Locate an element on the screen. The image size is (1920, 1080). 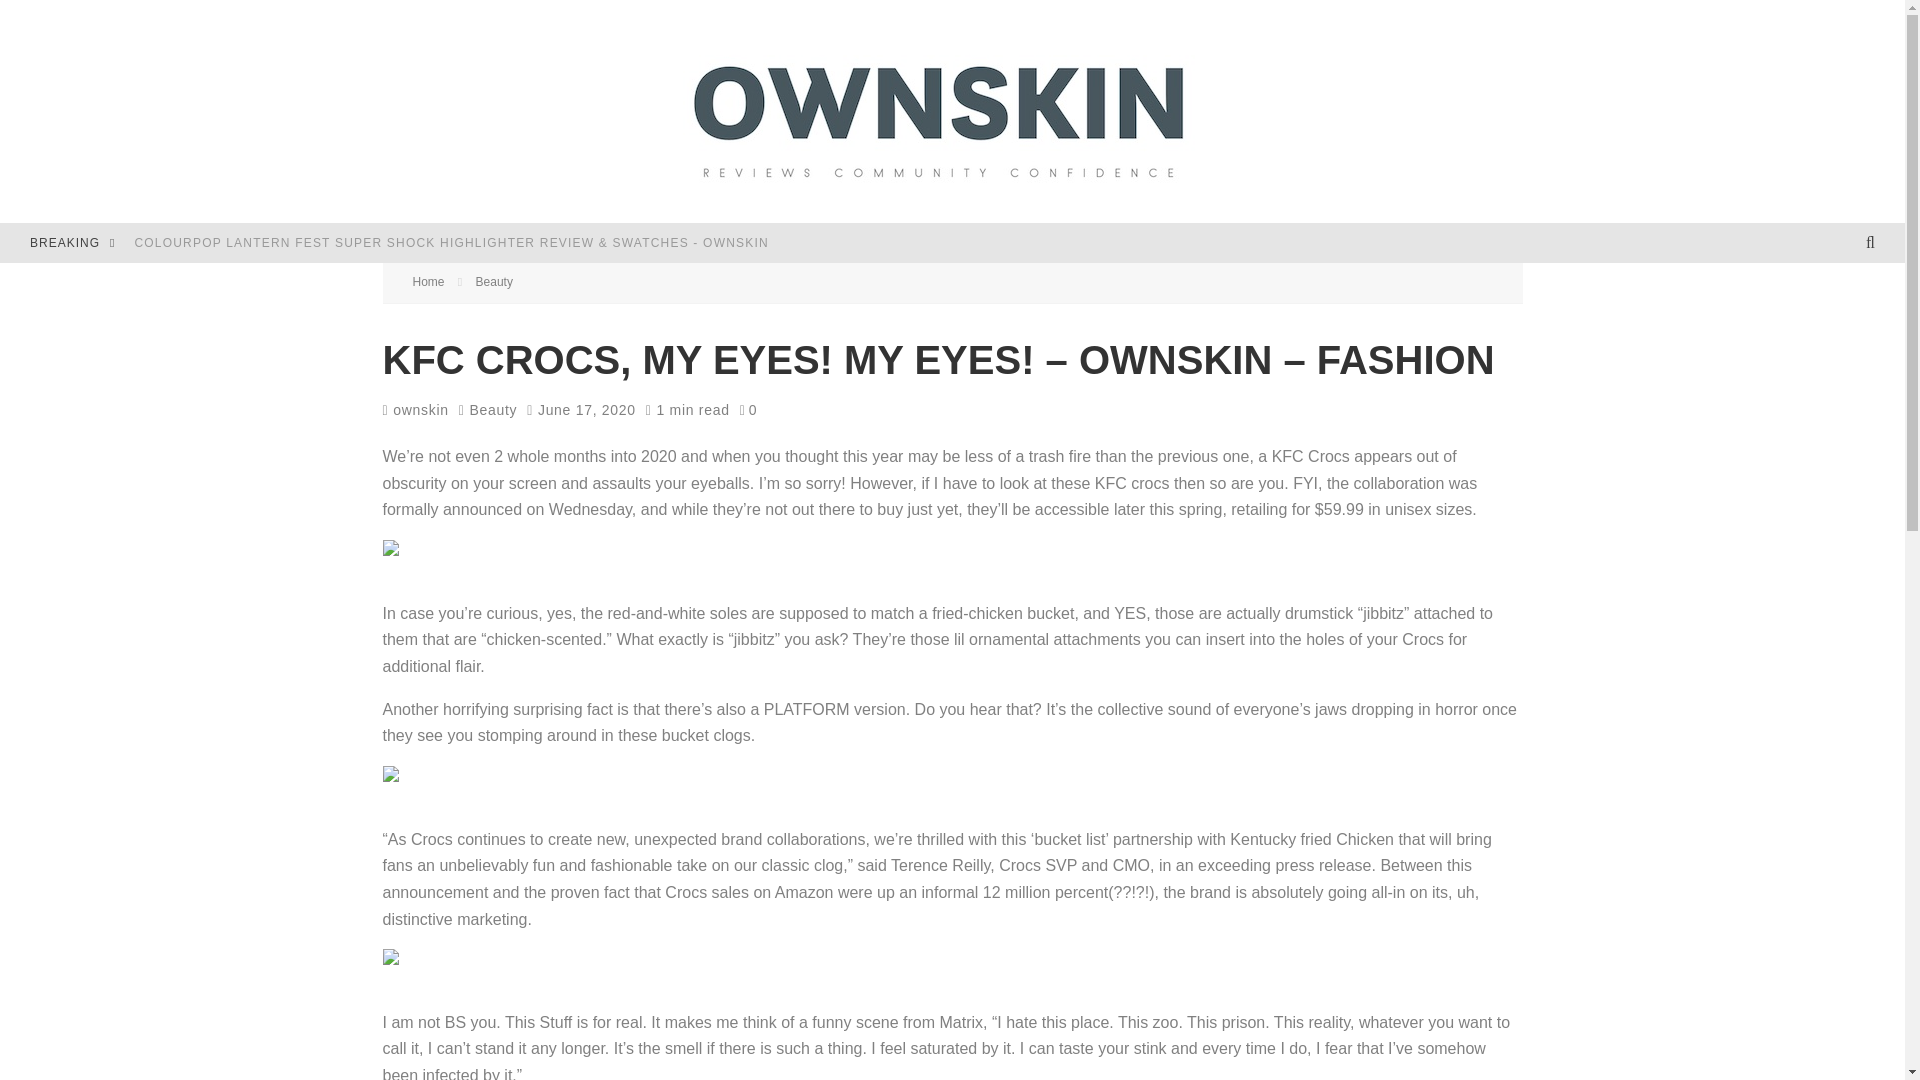
Beauty is located at coordinates (492, 410).